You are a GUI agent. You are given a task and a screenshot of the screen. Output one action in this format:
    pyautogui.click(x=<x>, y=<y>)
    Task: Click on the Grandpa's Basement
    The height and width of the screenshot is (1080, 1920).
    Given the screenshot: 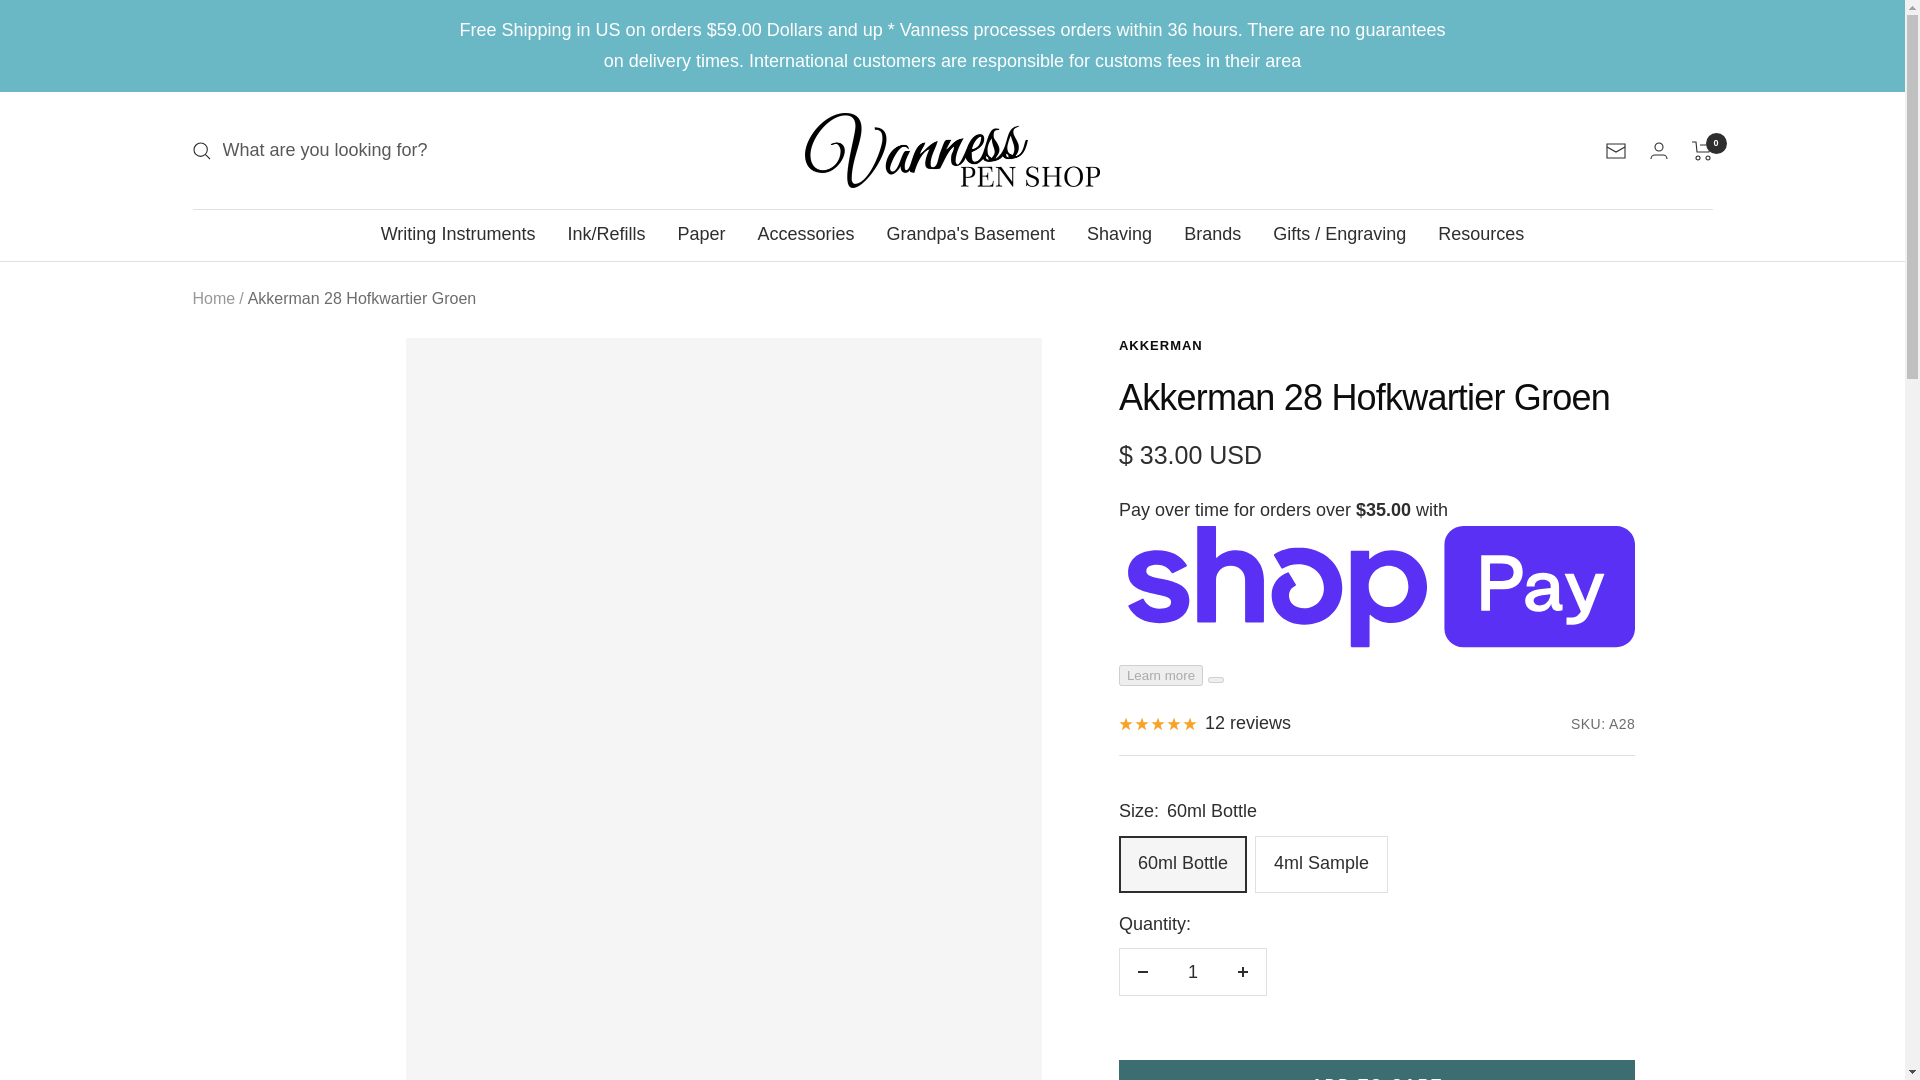 What is the action you would take?
    pyautogui.click(x=972, y=234)
    